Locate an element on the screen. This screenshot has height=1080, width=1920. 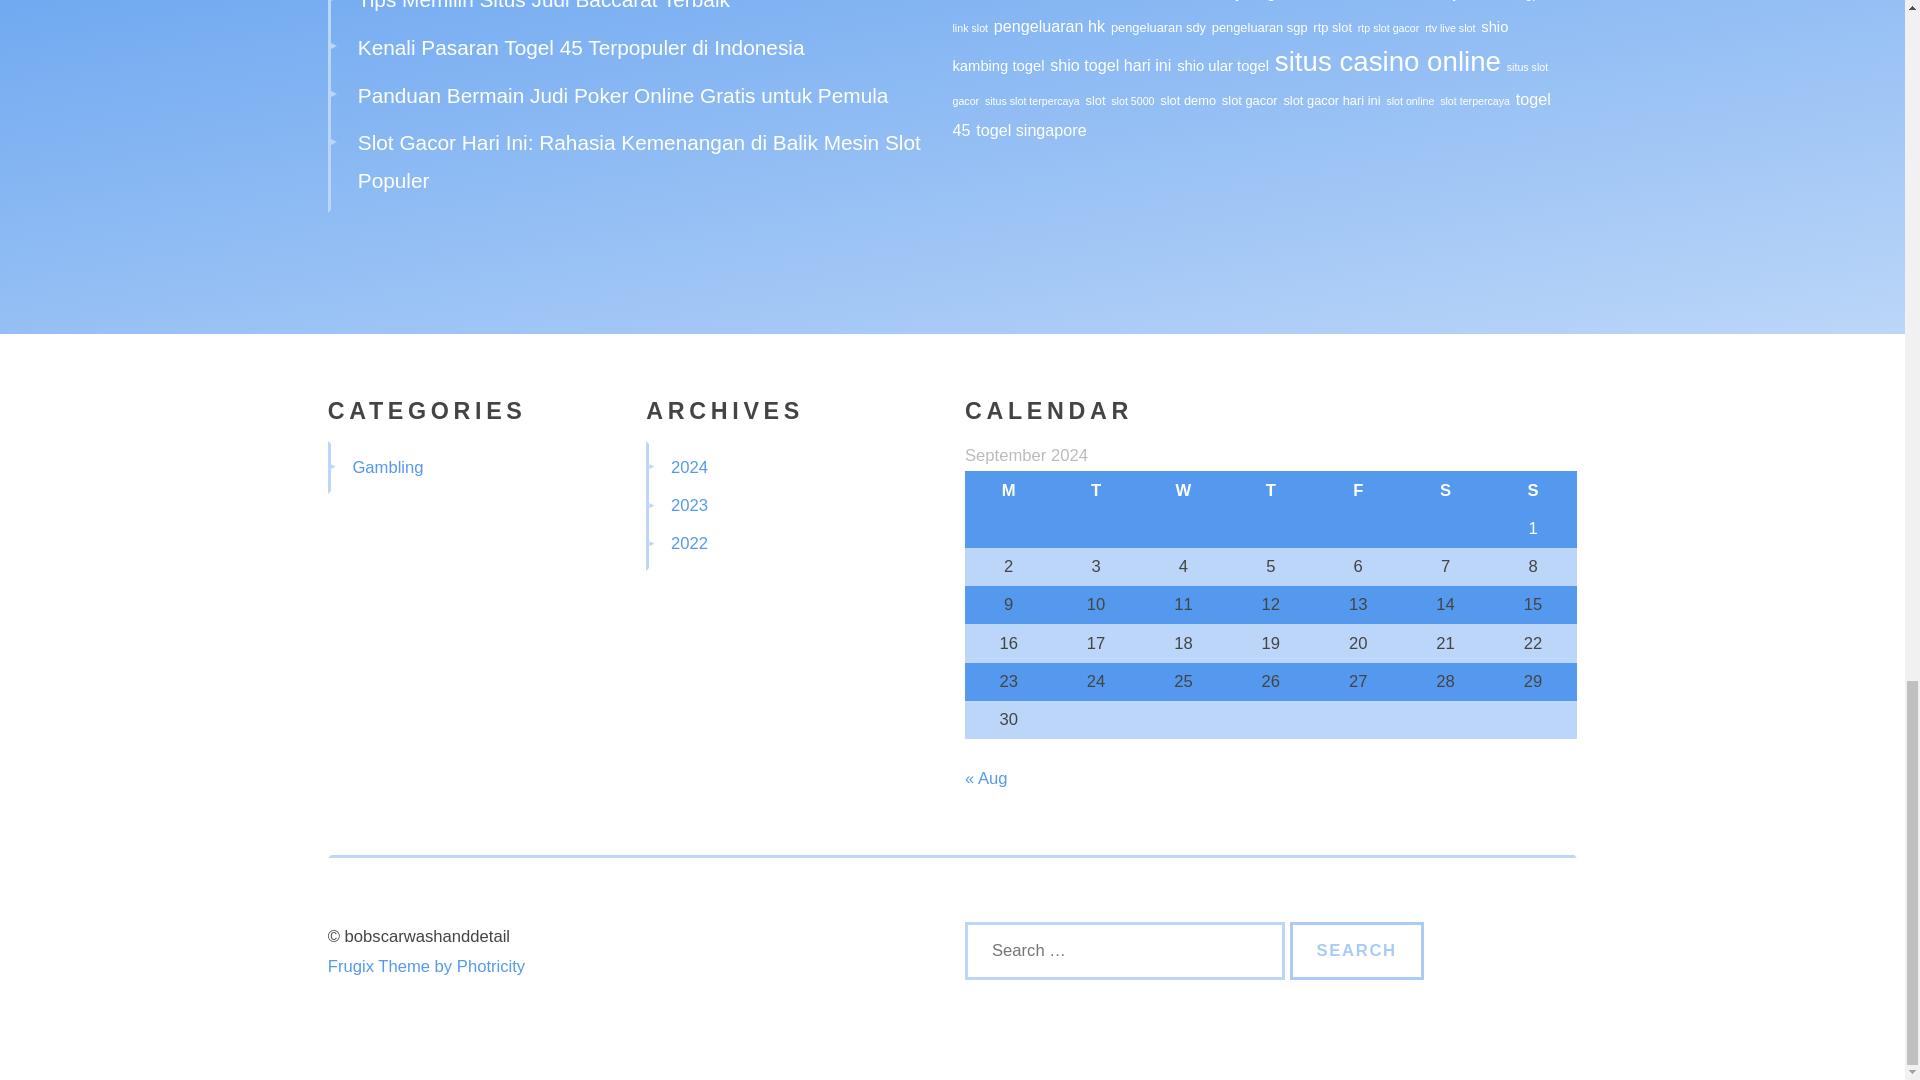
rtp slot is located at coordinates (1332, 27).